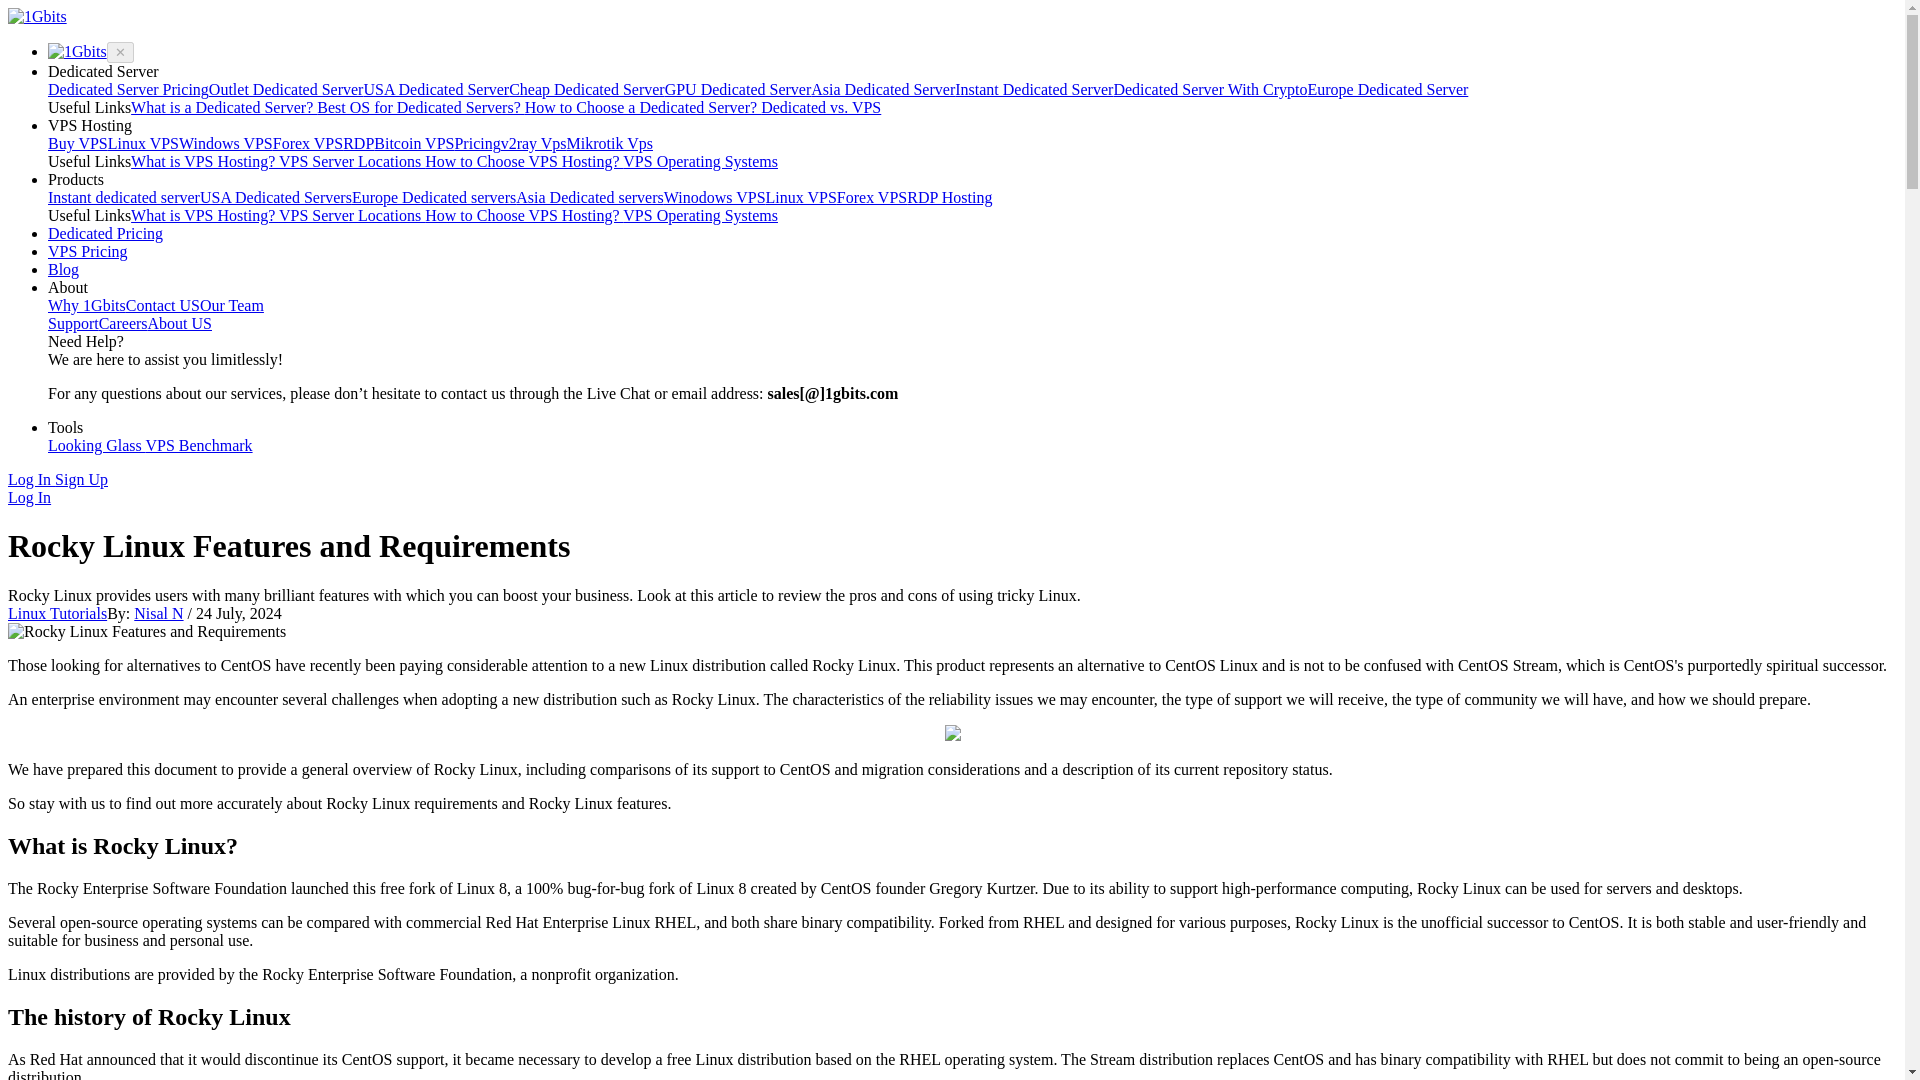 The width and height of the screenshot is (1920, 1080). I want to click on USA Dedicated Server, so click(435, 90).